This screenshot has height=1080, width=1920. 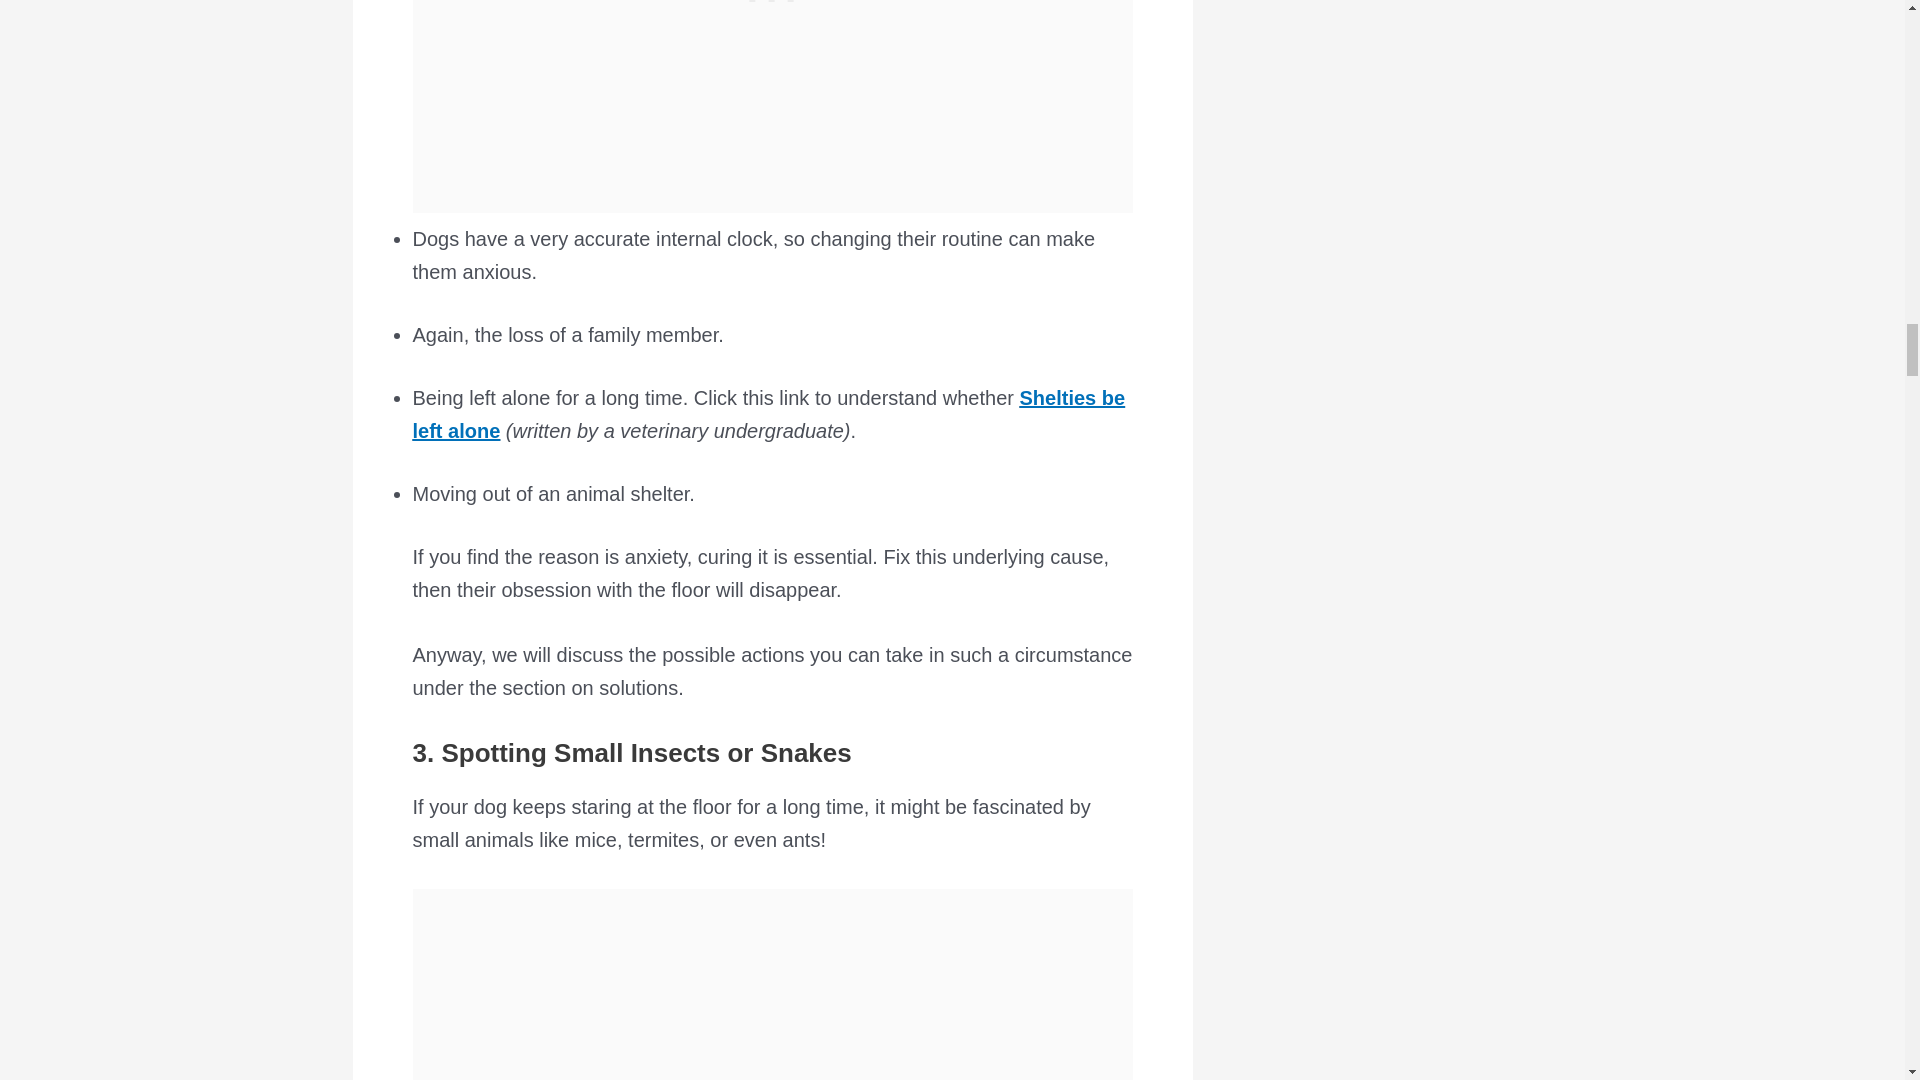 I want to click on Shelties be left alone, so click(x=768, y=414).